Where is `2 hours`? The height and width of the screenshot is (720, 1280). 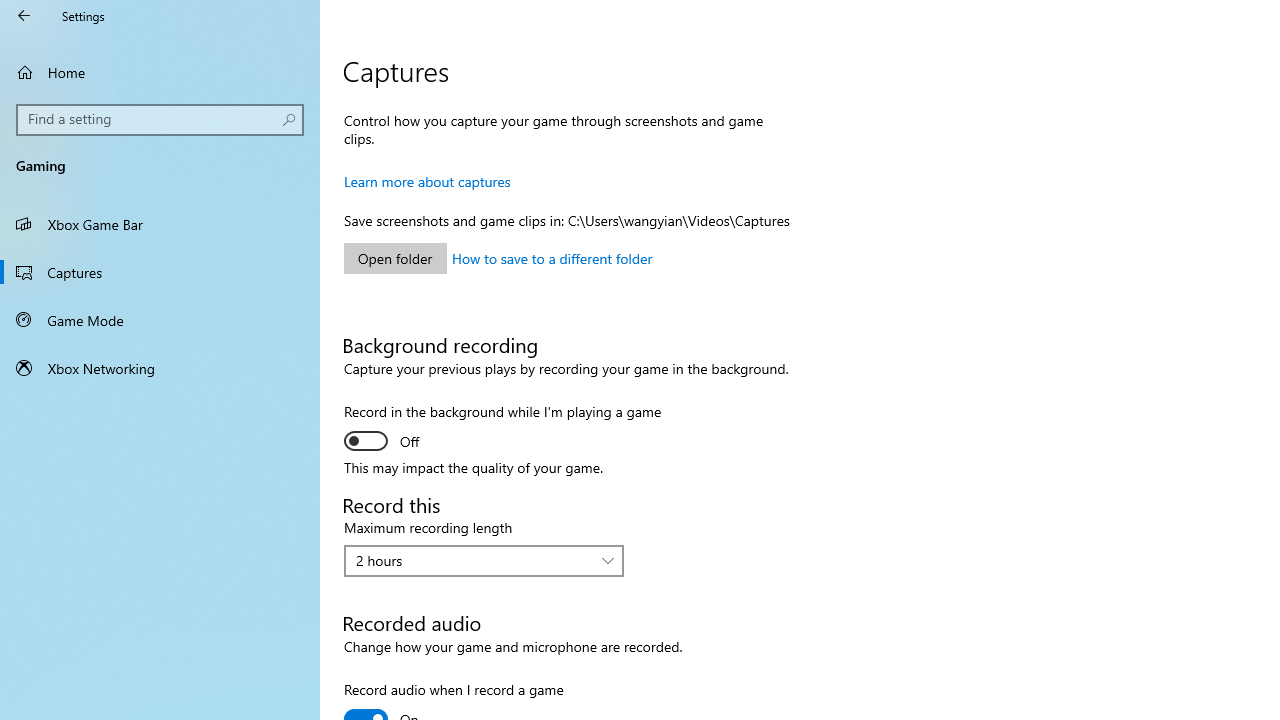 2 hours is located at coordinates (473, 560).